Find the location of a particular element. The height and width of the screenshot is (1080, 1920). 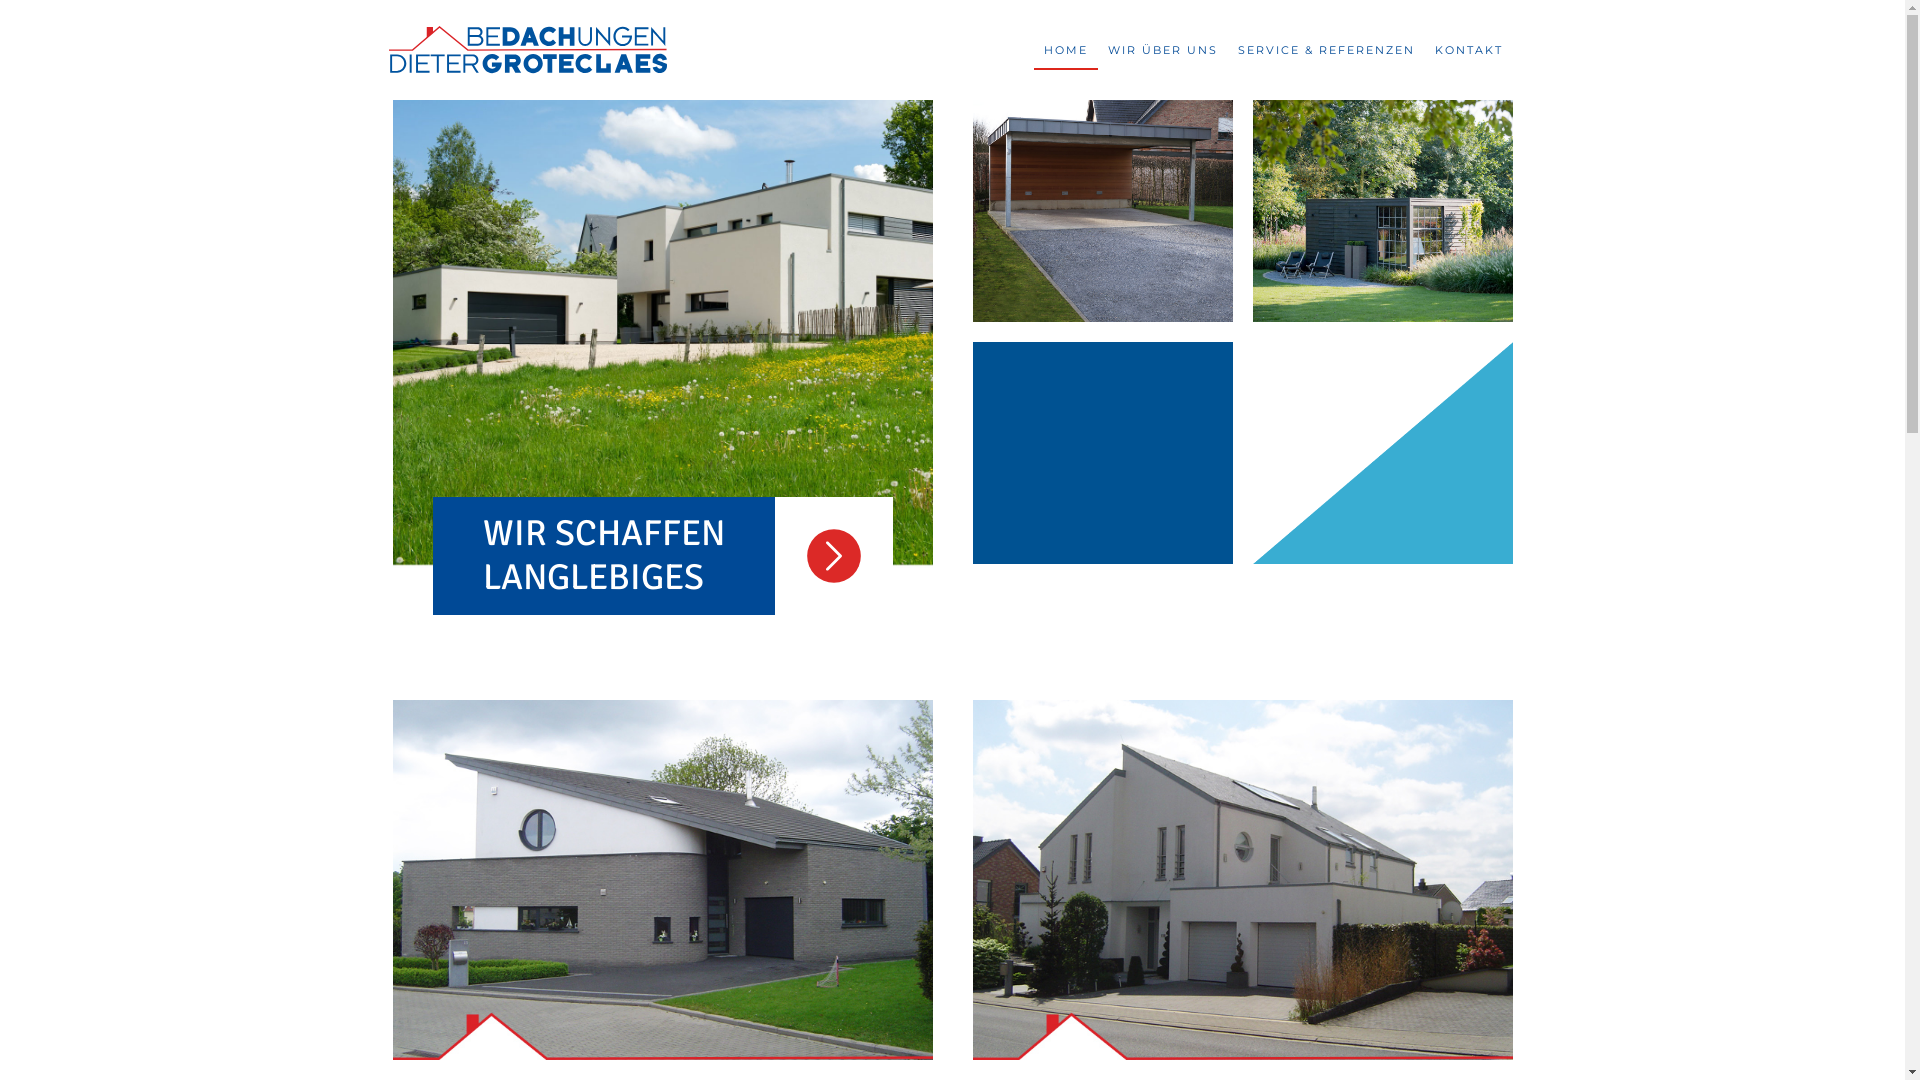

HOME is located at coordinates (1066, 35).